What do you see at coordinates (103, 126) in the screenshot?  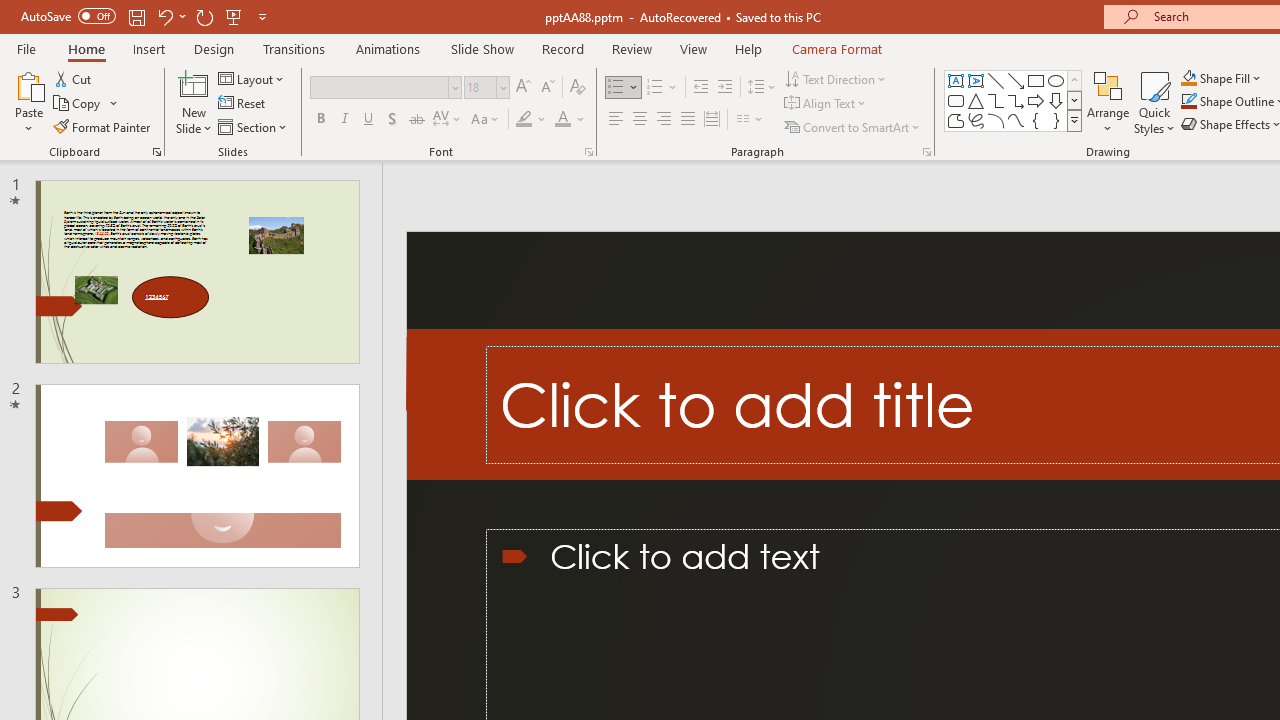 I see `Format Painter` at bounding box center [103, 126].